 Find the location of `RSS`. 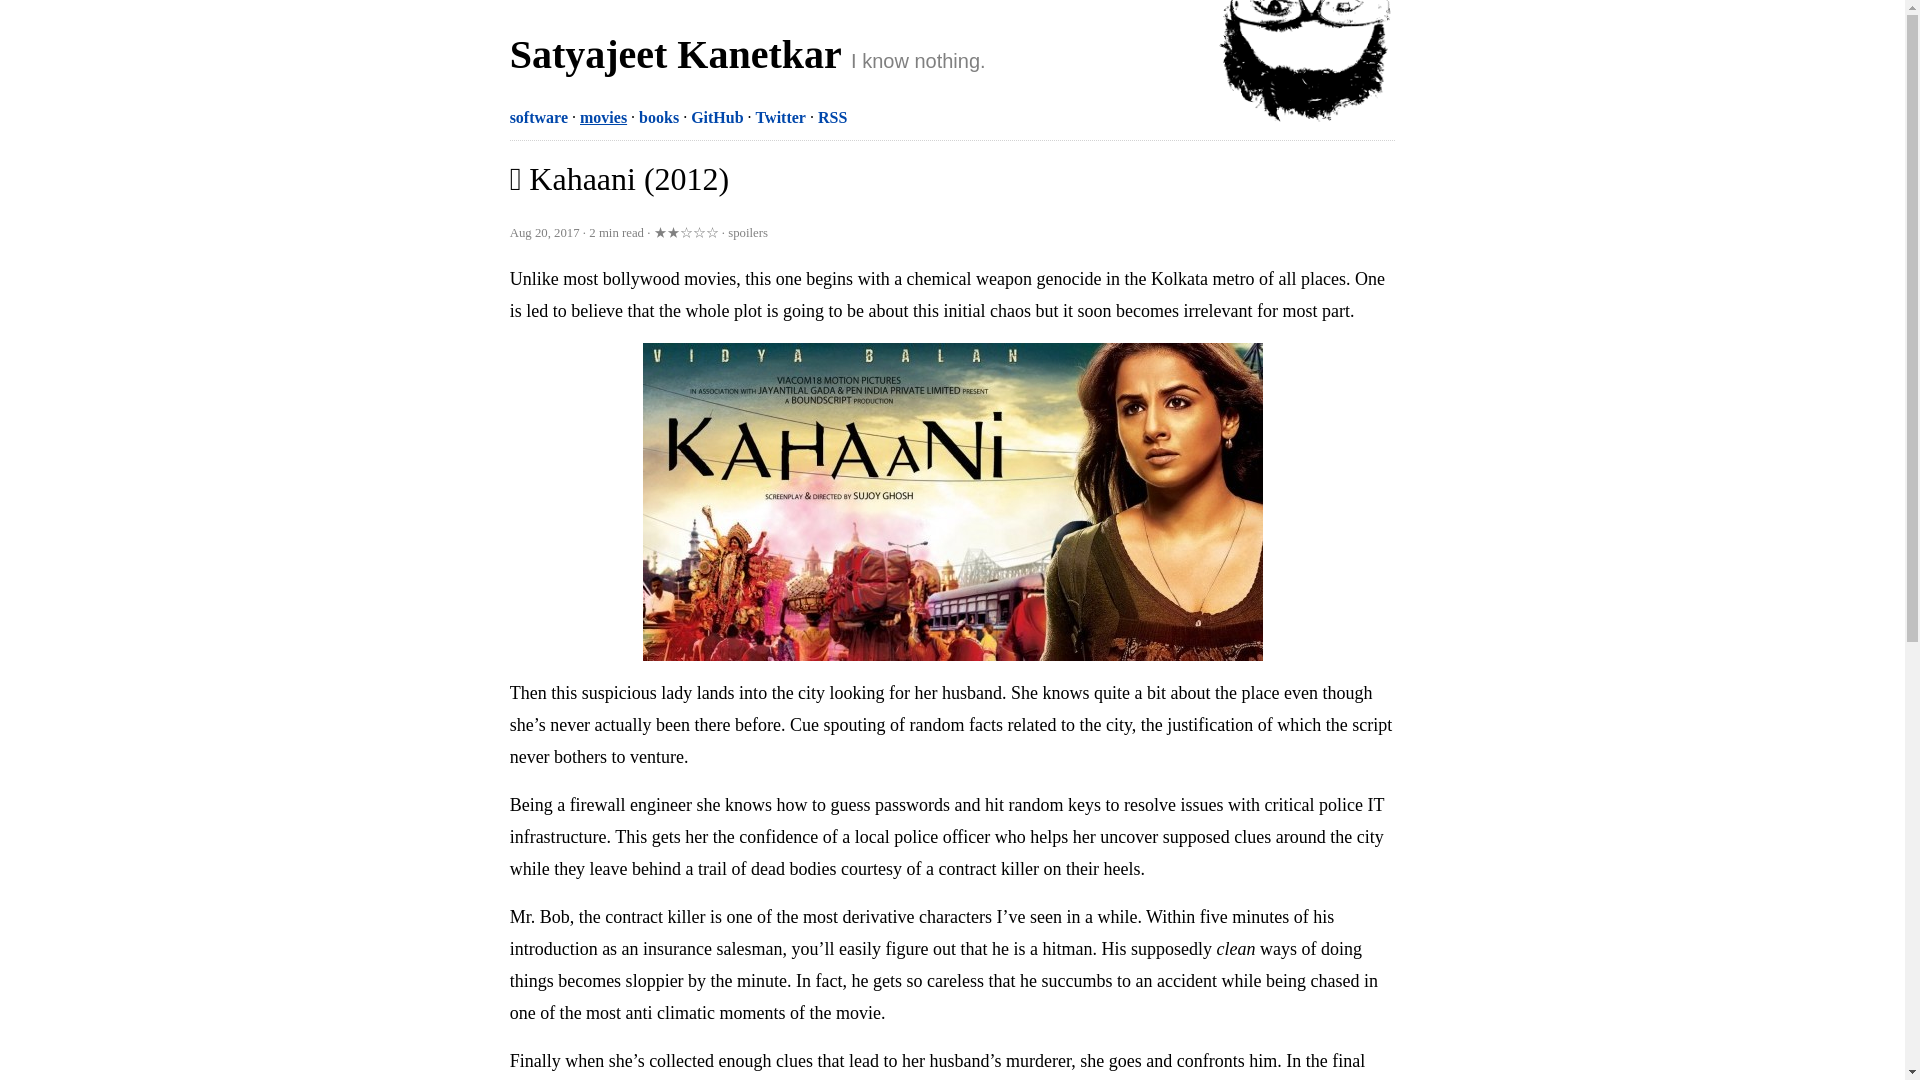

RSS is located at coordinates (832, 118).